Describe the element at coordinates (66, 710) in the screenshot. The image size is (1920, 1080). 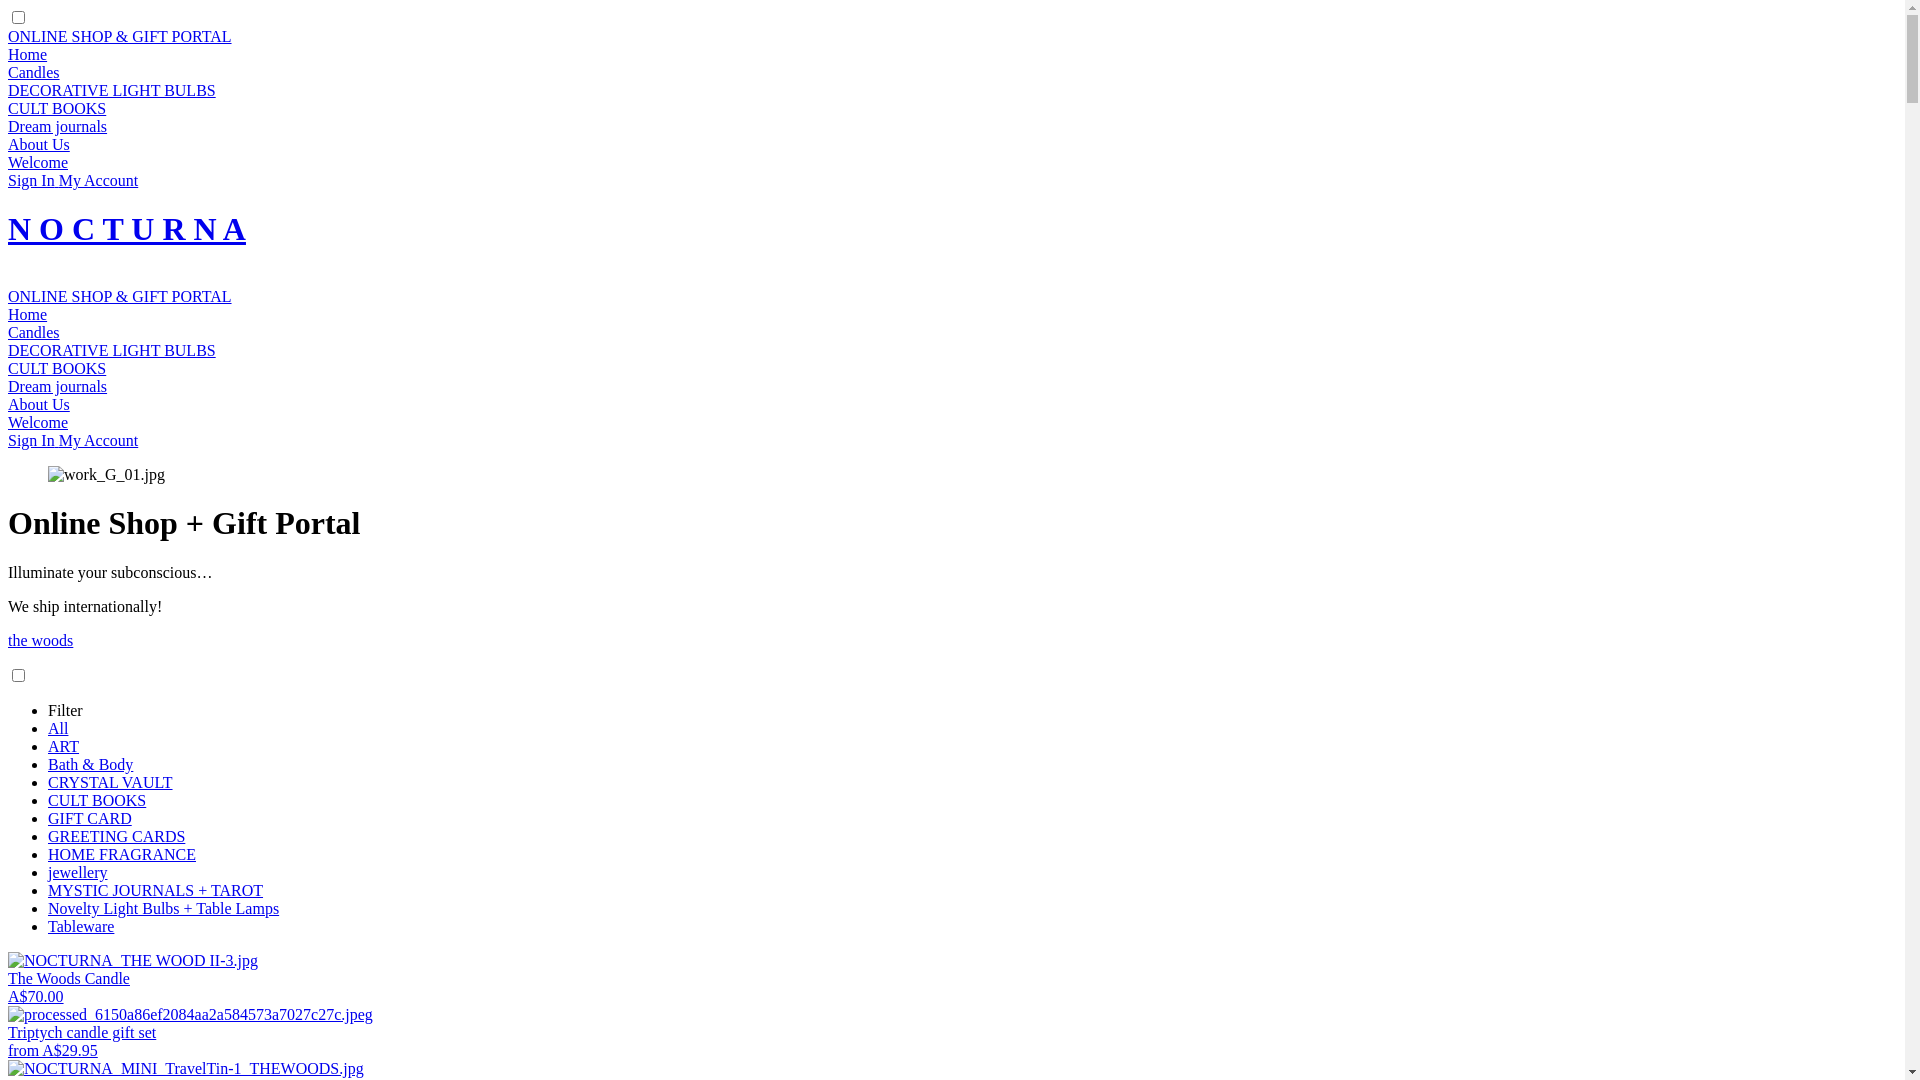
I see `Filter` at that location.